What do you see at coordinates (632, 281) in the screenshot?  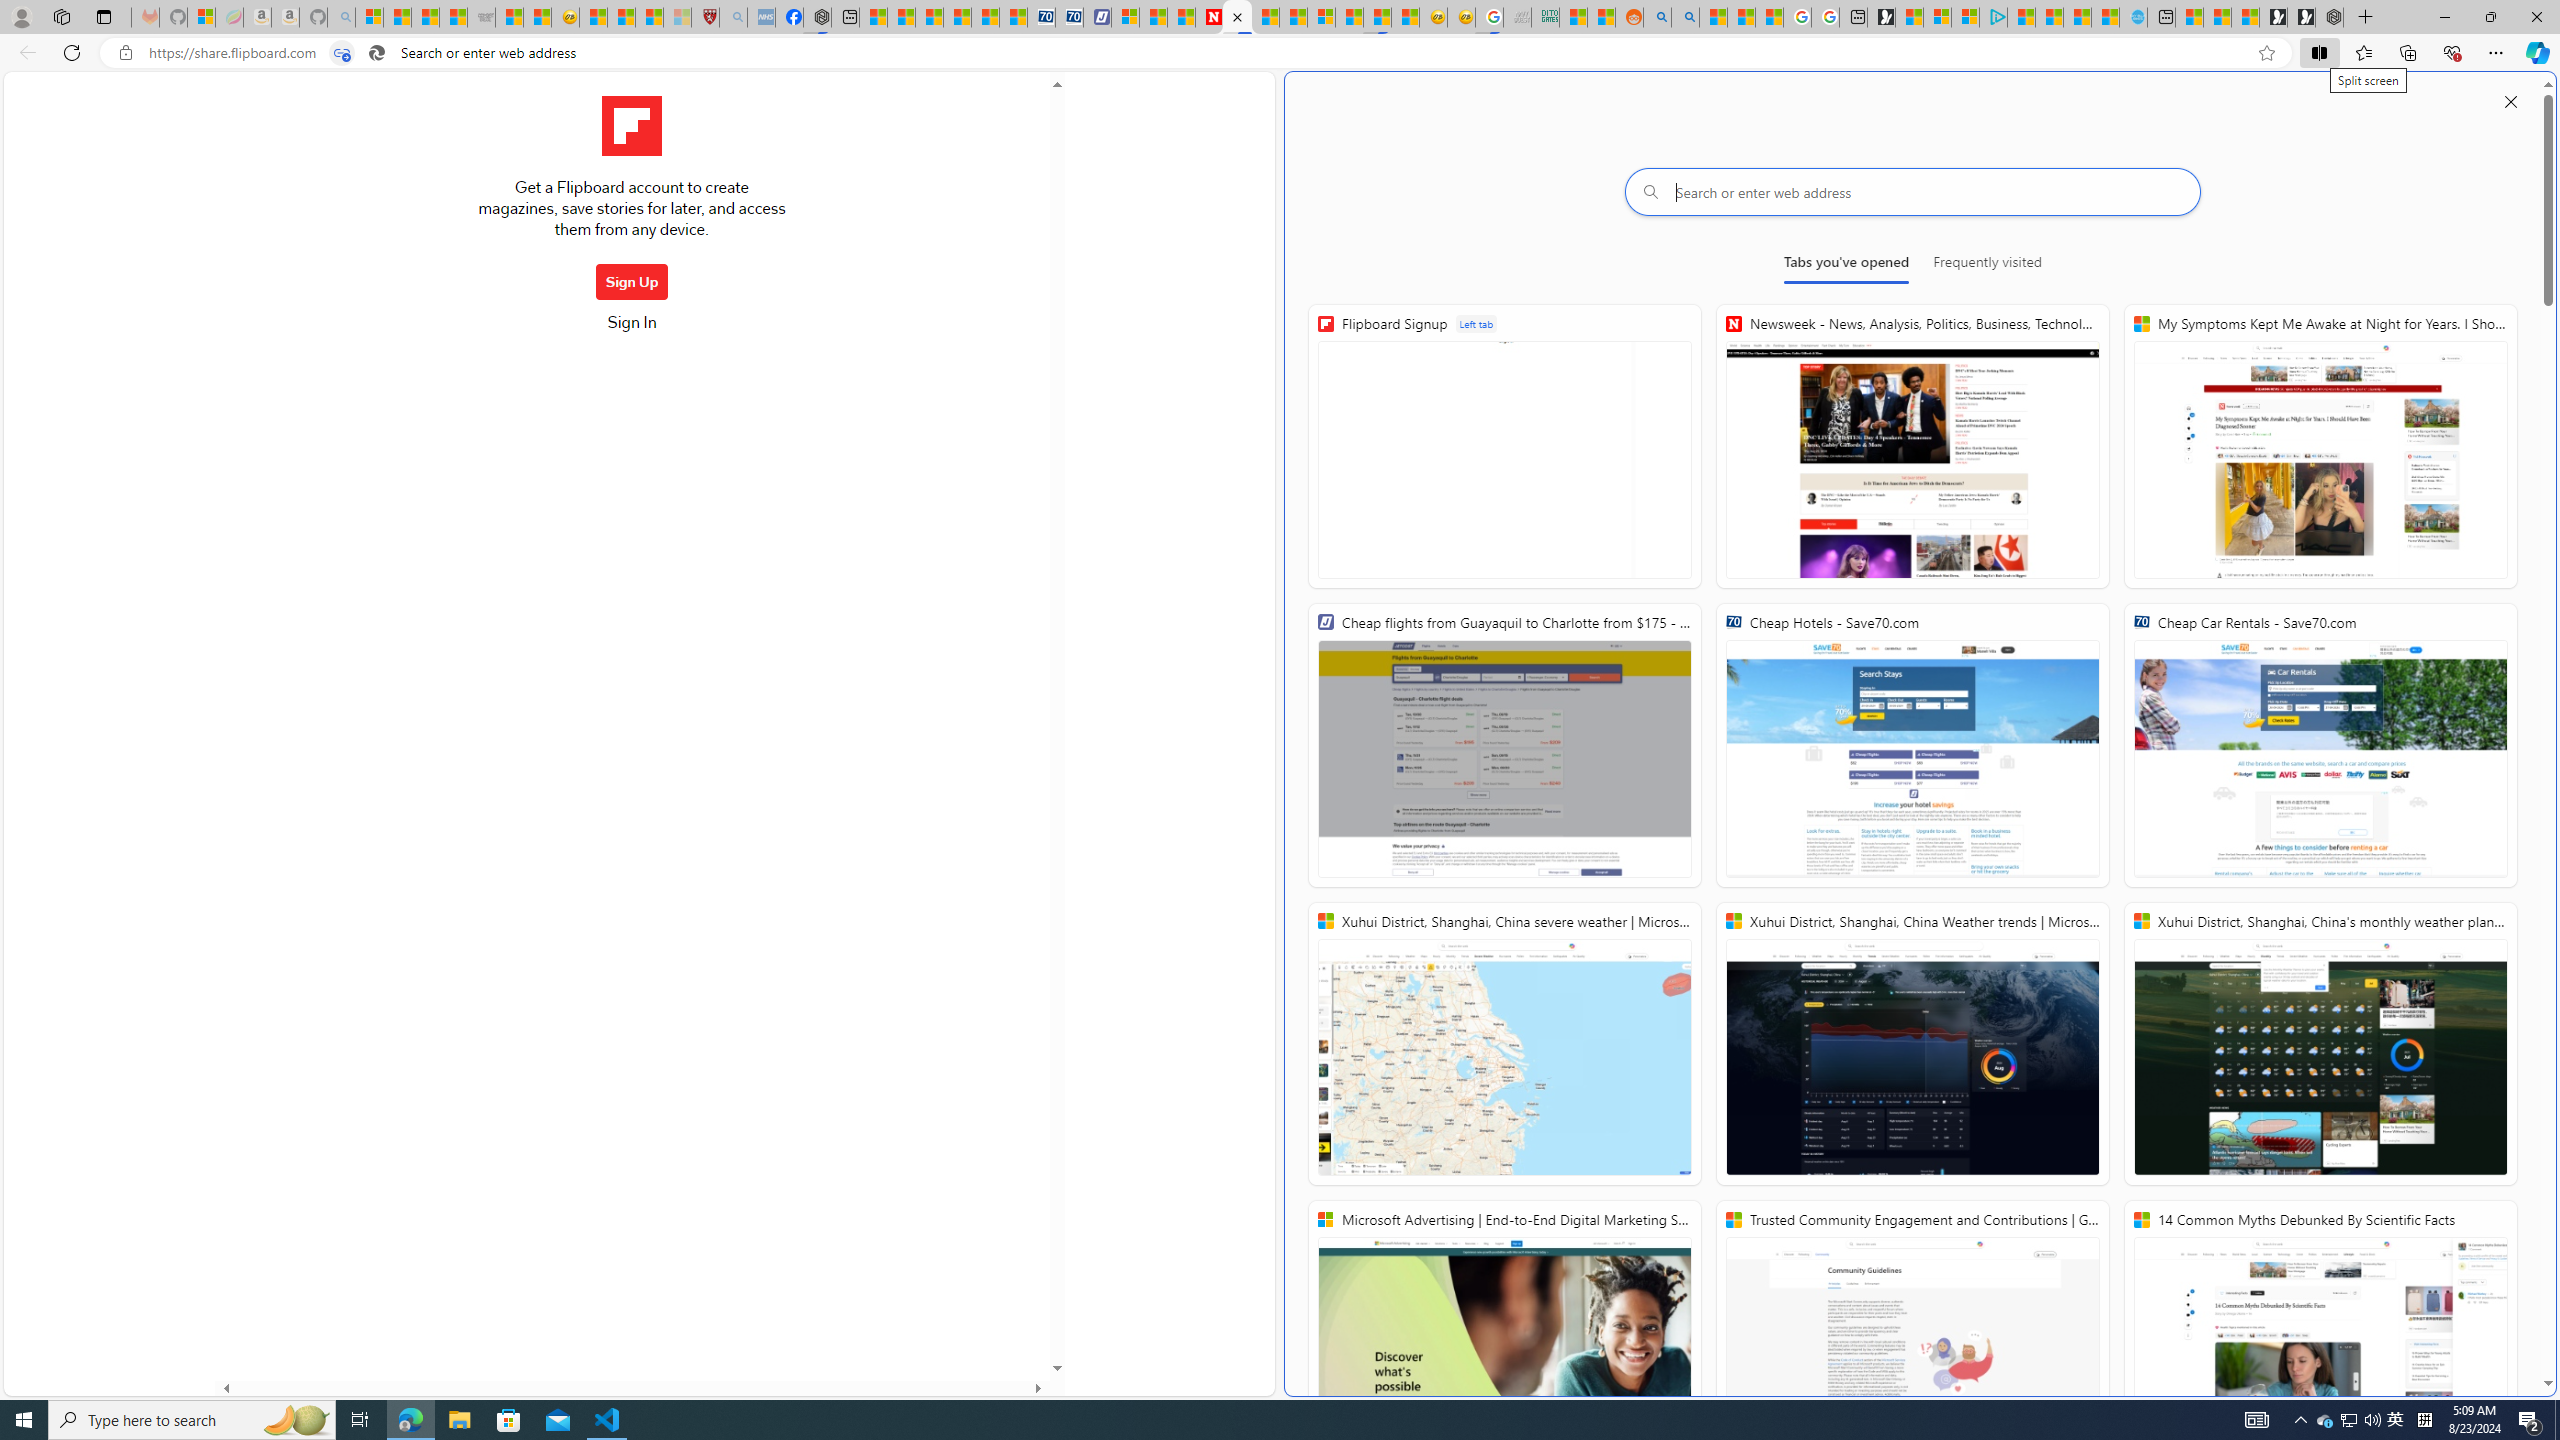 I see `Sign Up` at bounding box center [632, 281].